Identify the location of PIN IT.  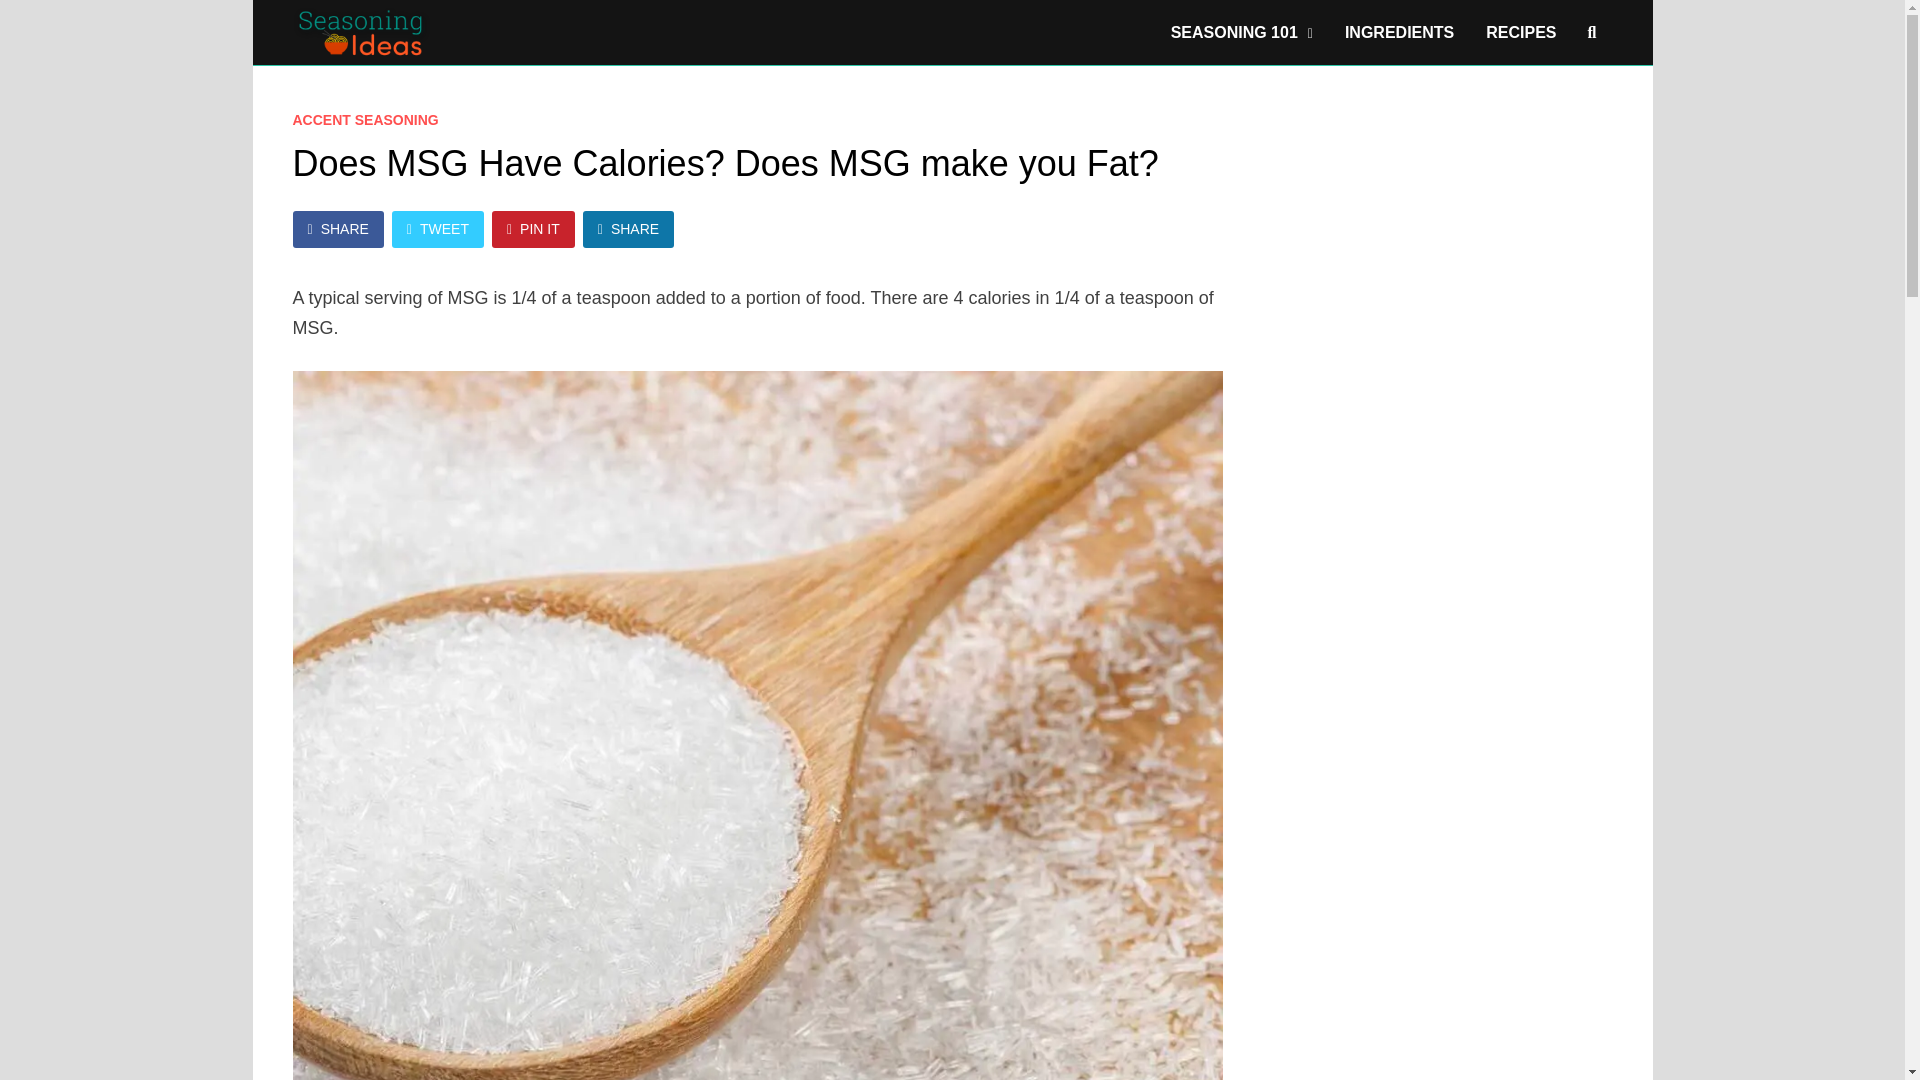
(532, 229).